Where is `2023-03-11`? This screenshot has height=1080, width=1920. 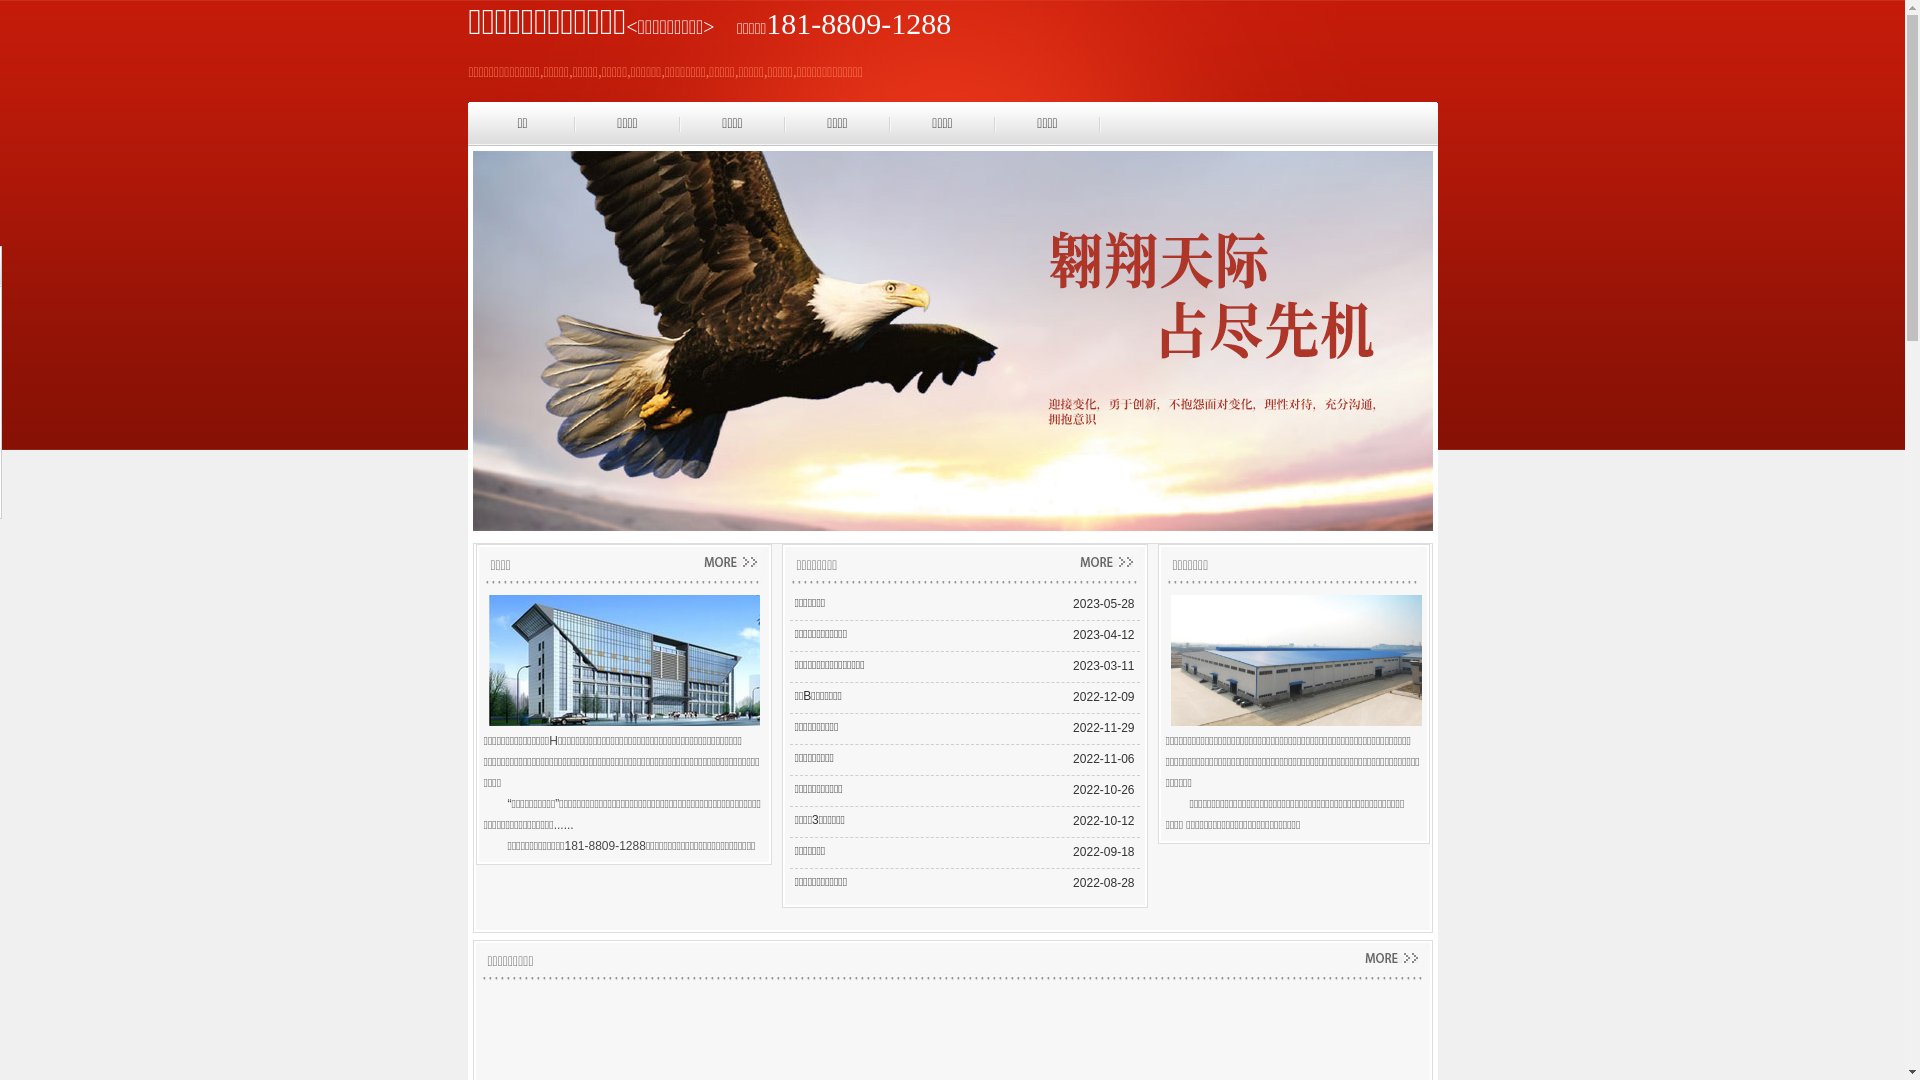
2023-03-11 is located at coordinates (1104, 666).